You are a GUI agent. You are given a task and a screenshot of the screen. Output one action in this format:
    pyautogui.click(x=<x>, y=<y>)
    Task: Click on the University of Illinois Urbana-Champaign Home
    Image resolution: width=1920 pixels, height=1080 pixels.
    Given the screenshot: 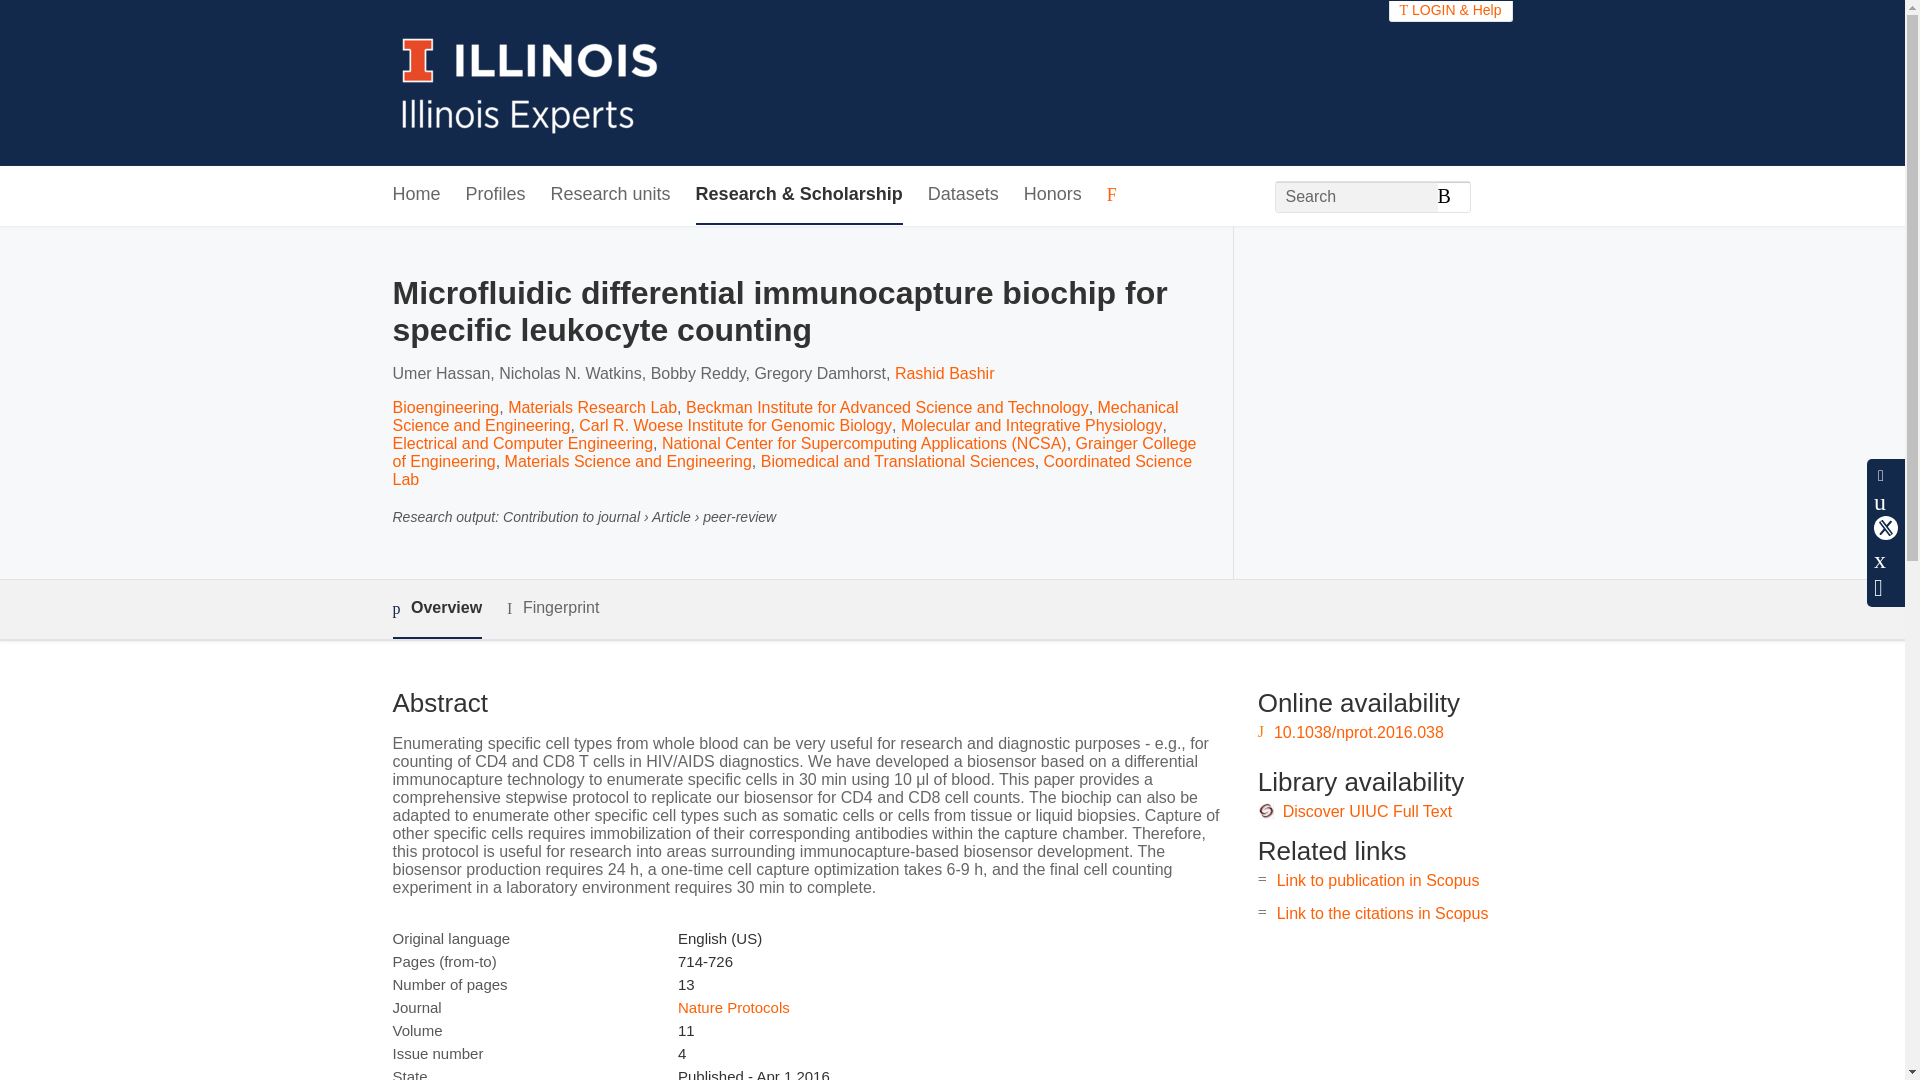 What is the action you would take?
    pyautogui.click(x=530, y=82)
    